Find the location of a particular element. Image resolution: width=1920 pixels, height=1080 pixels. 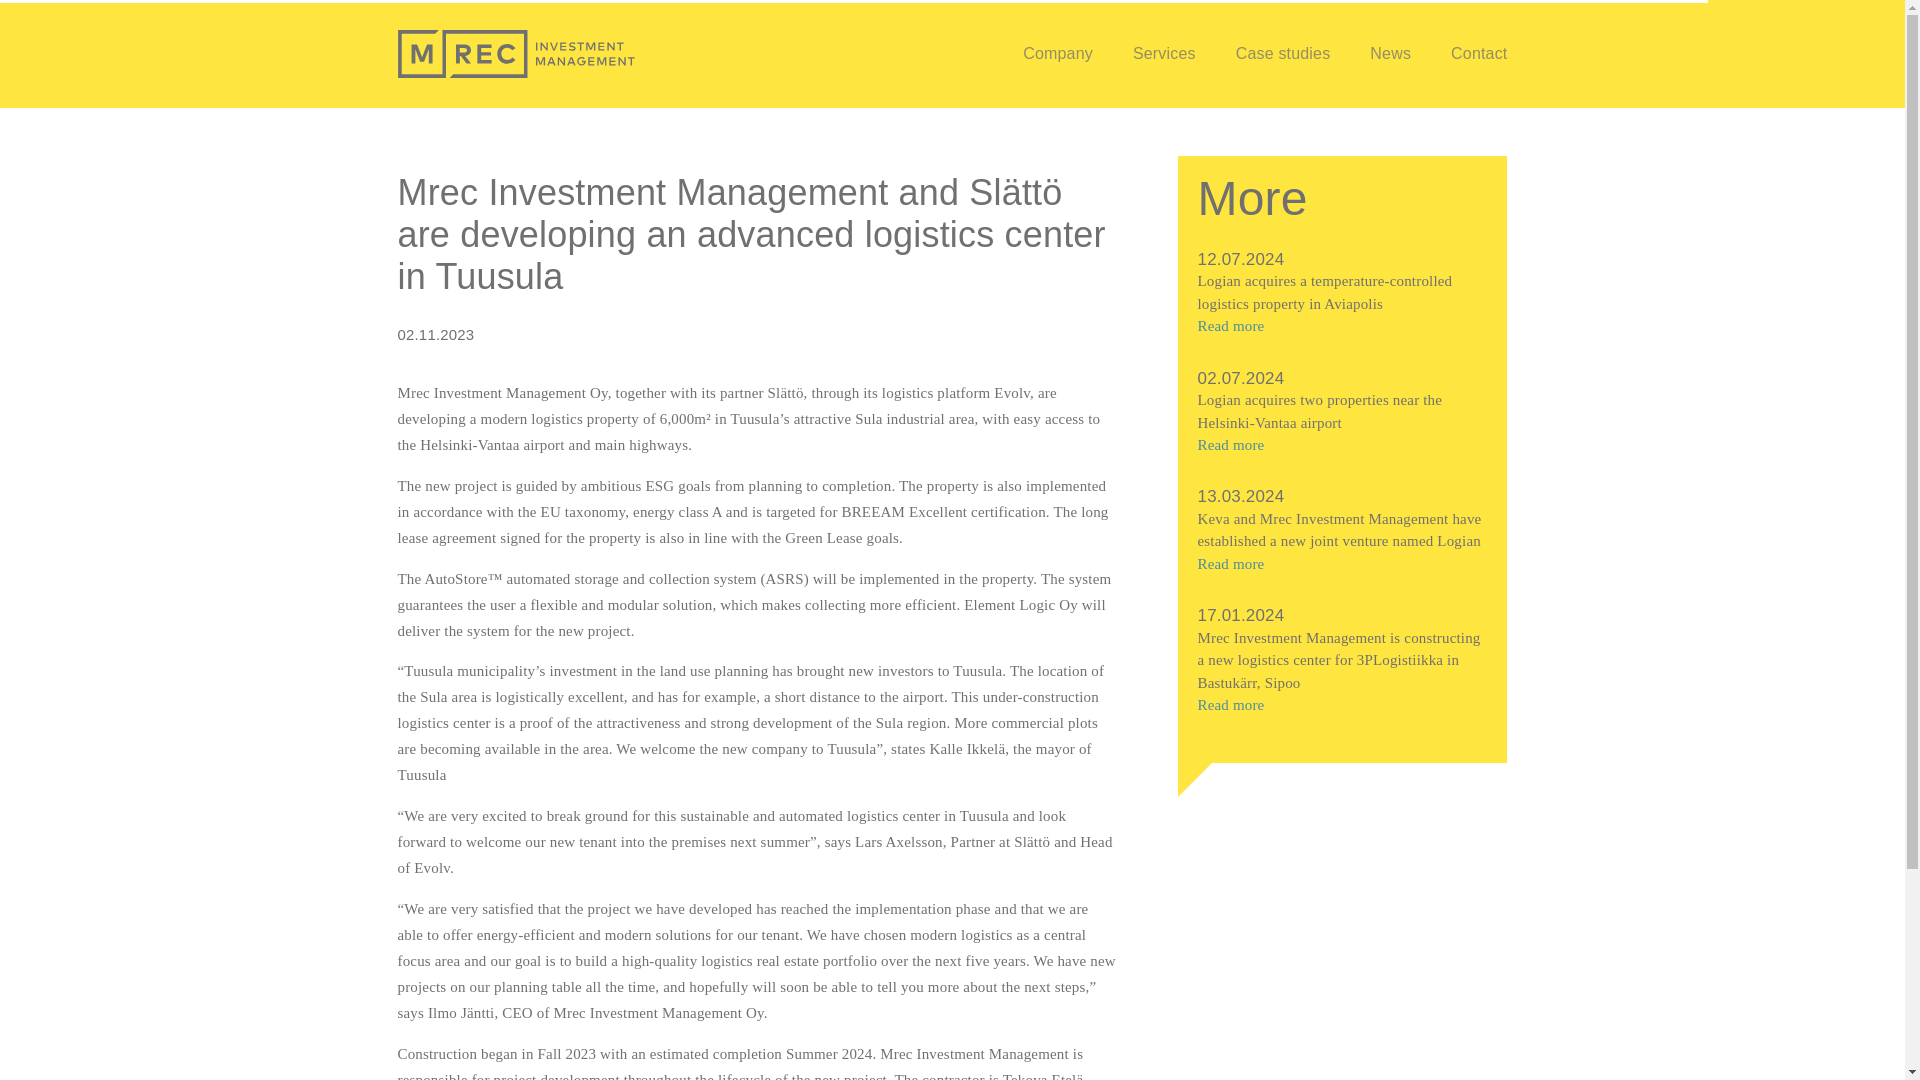

Contact is located at coordinates (1479, 53).